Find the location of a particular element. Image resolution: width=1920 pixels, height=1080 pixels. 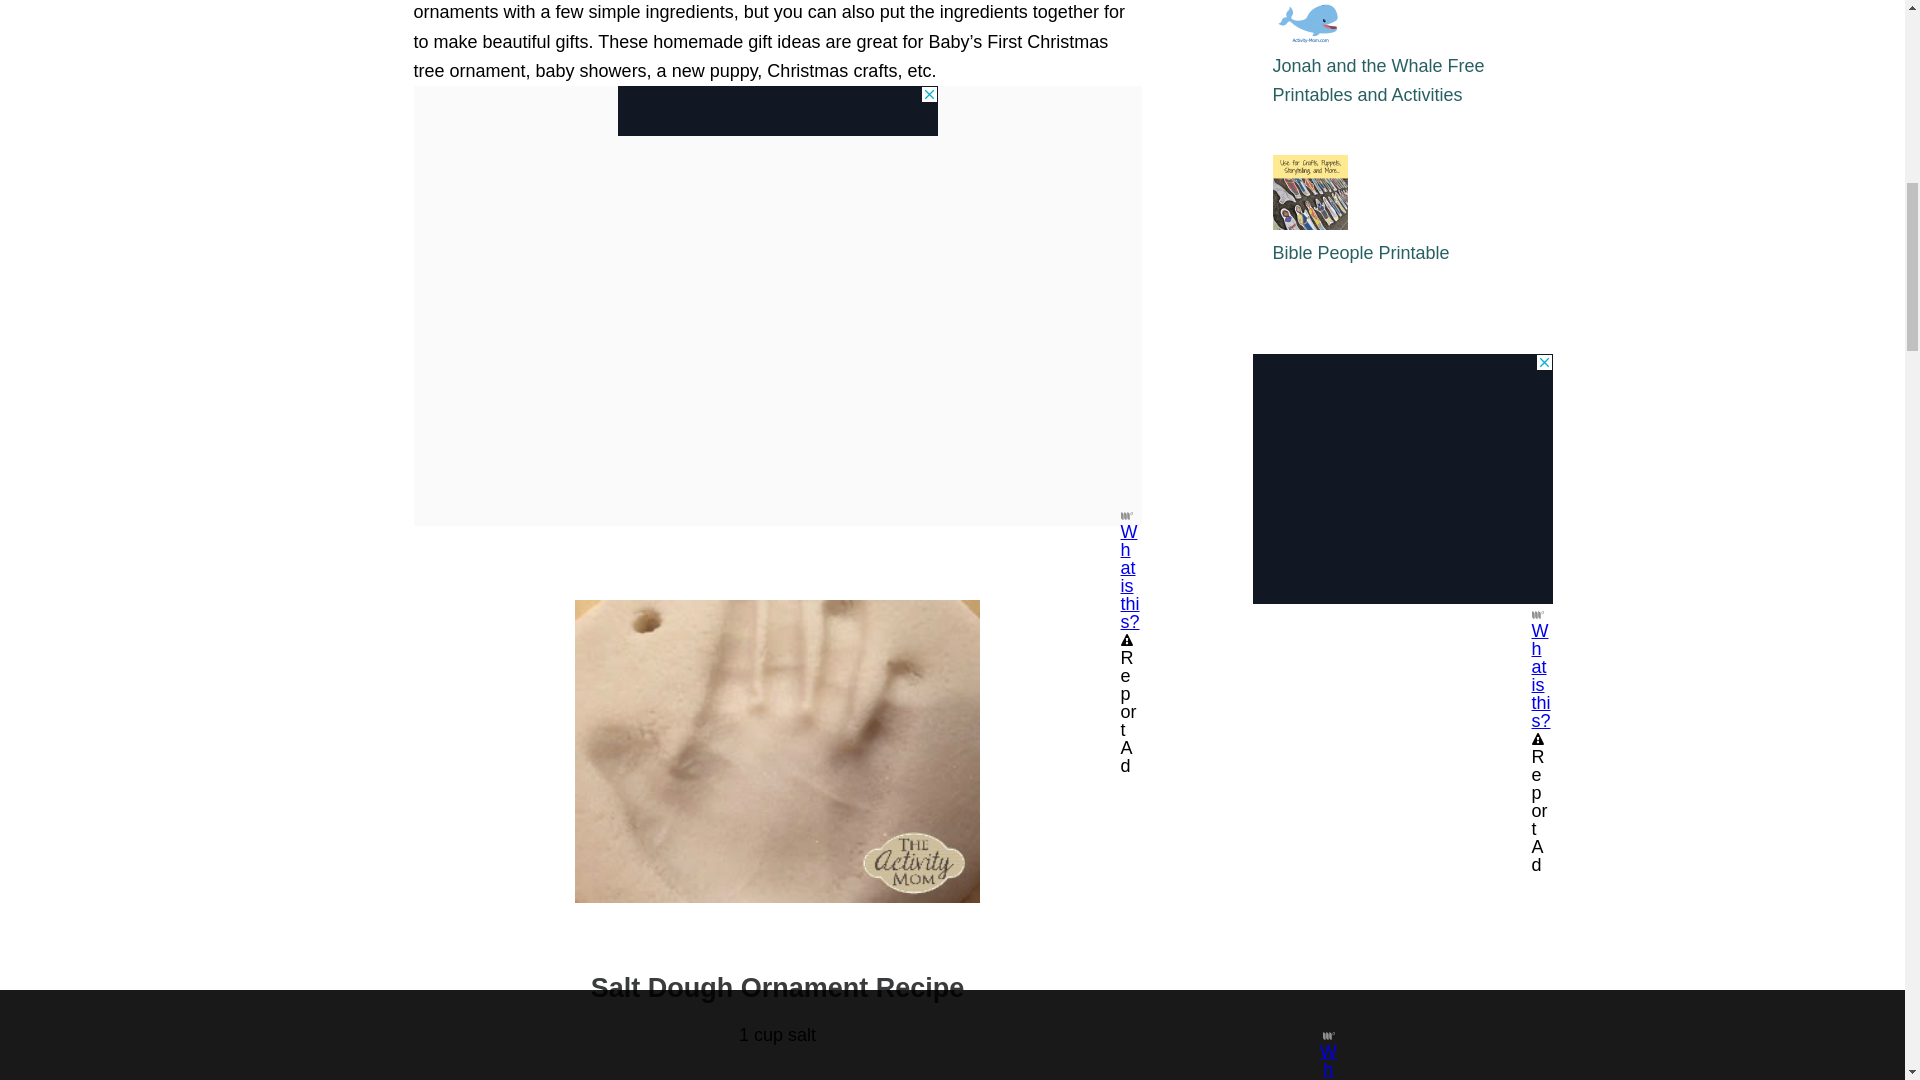

Bible People Printable is located at coordinates (1360, 253).